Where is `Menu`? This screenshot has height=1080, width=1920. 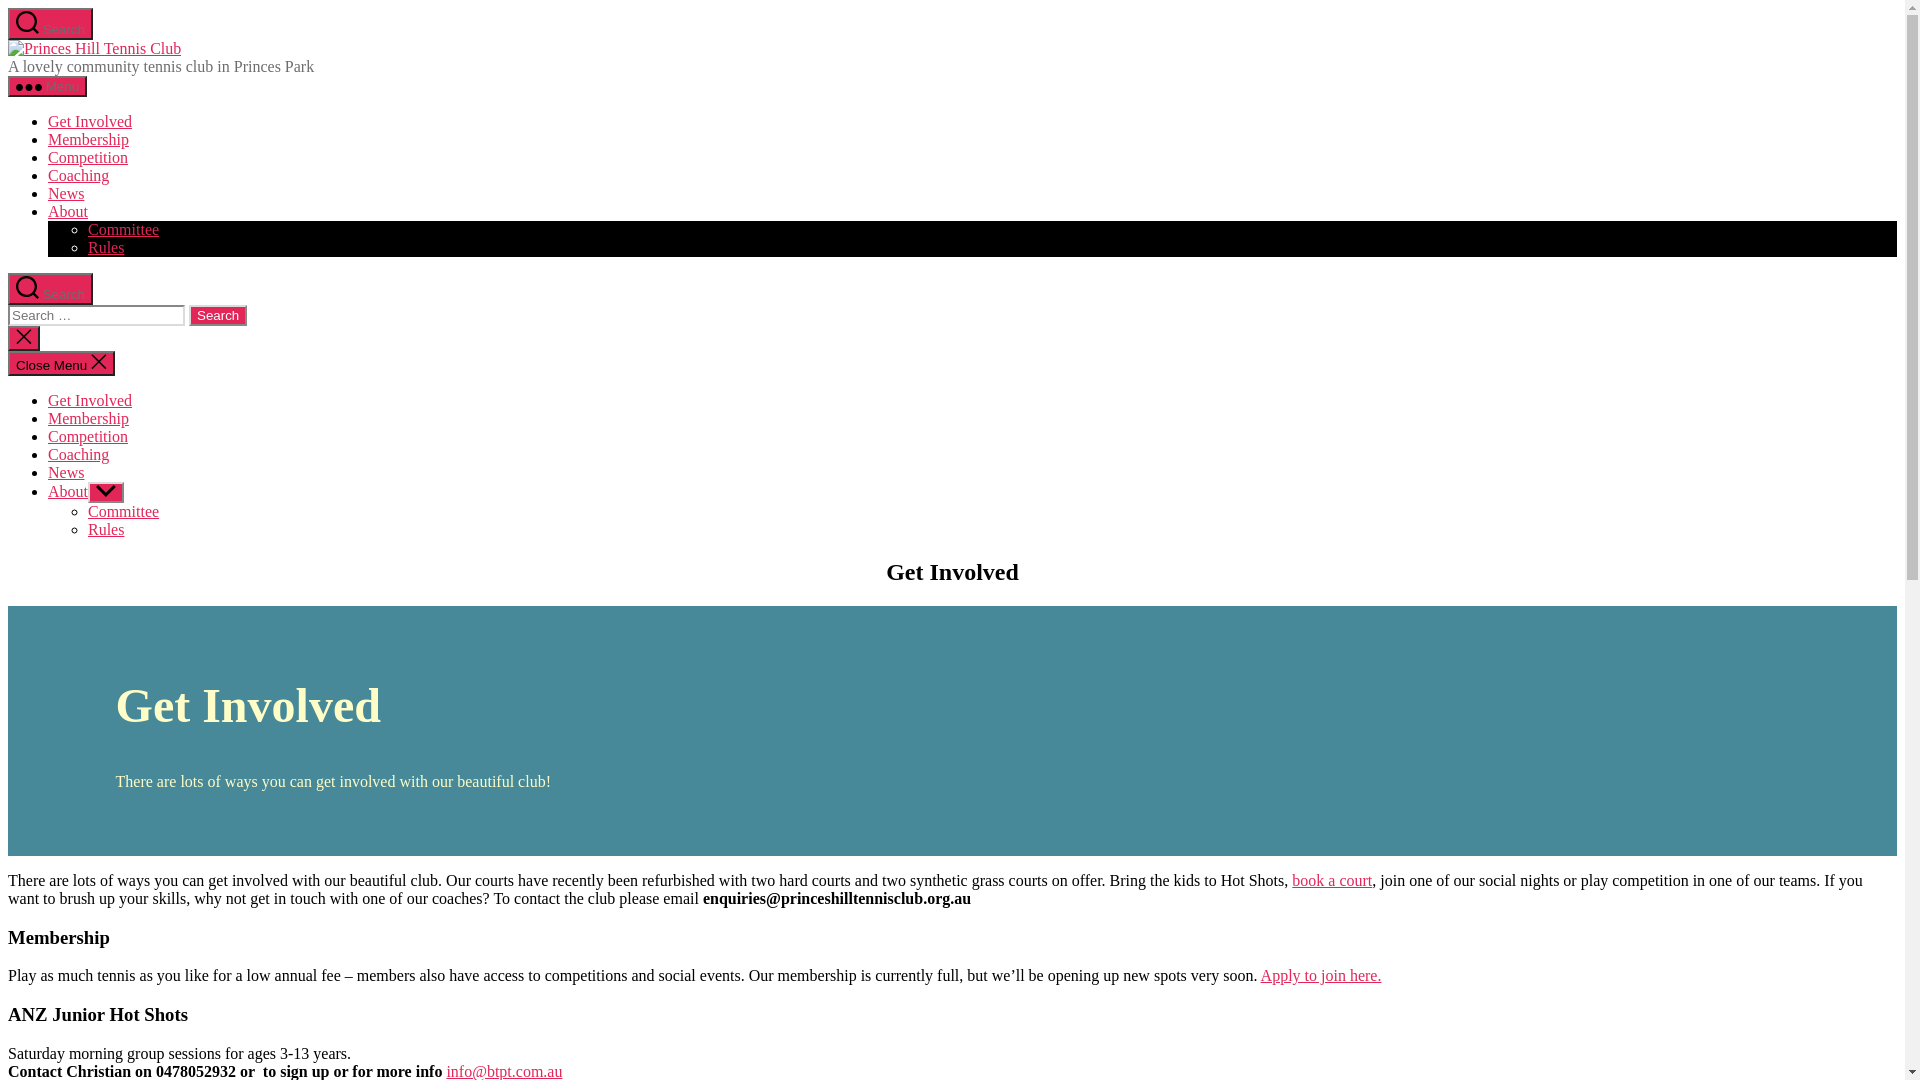
Menu is located at coordinates (48, 86).